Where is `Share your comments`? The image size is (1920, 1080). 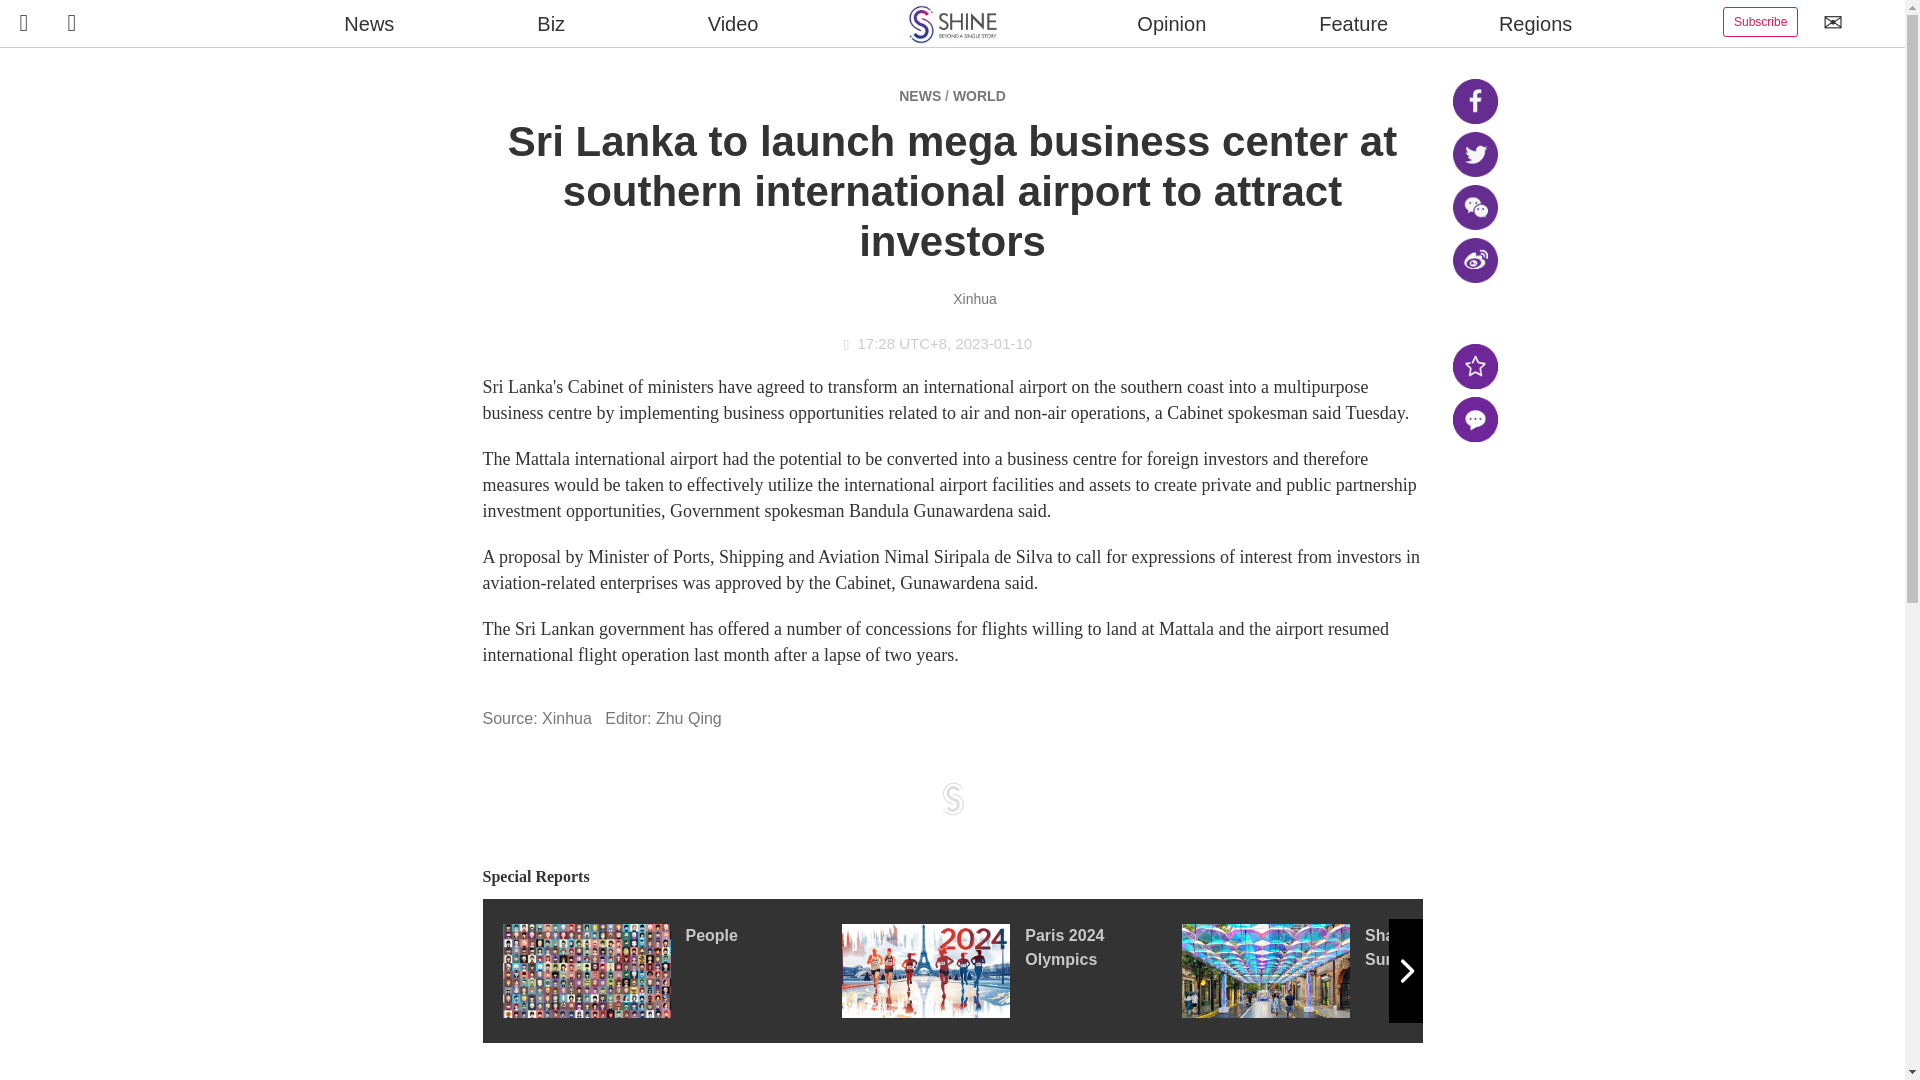
Share your comments is located at coordinates (1474, 419).